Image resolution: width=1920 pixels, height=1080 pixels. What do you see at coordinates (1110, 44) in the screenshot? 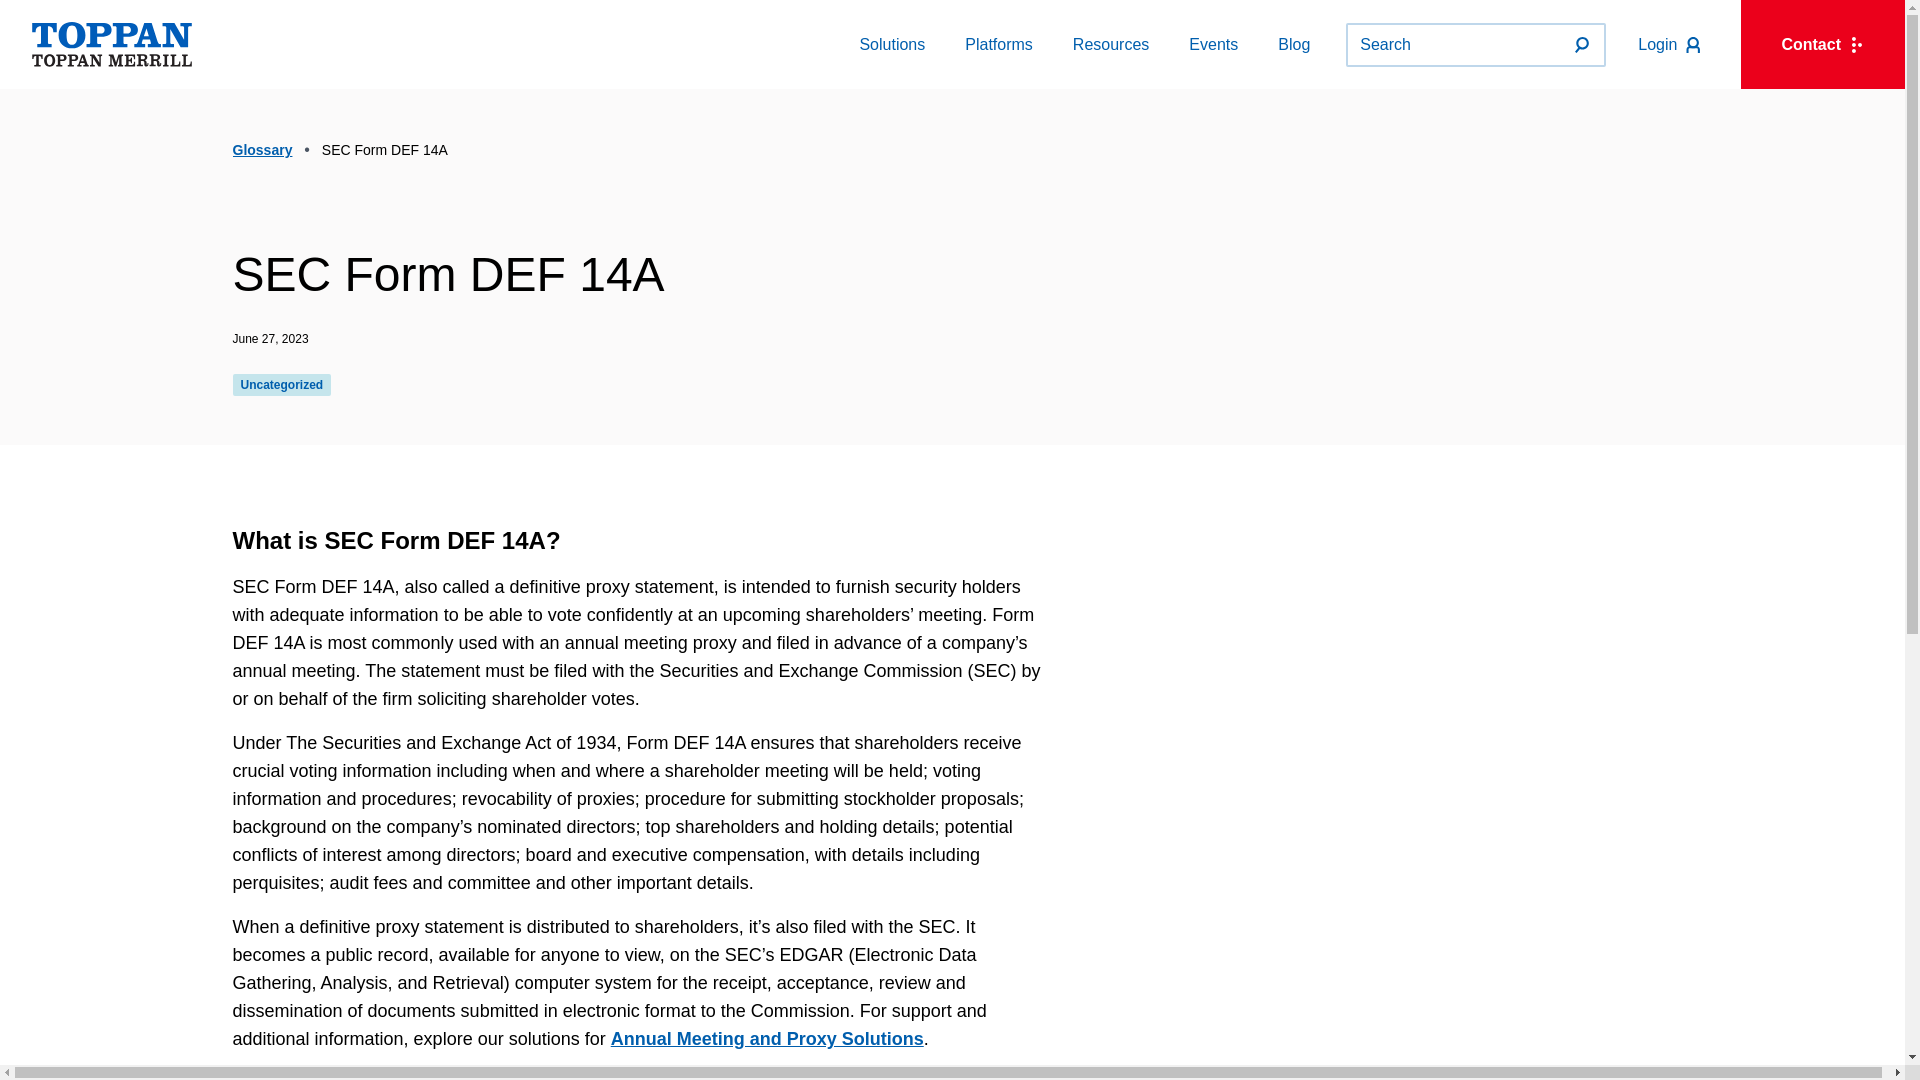
I see `Skip to main content` at bounding box center [1110, 44].